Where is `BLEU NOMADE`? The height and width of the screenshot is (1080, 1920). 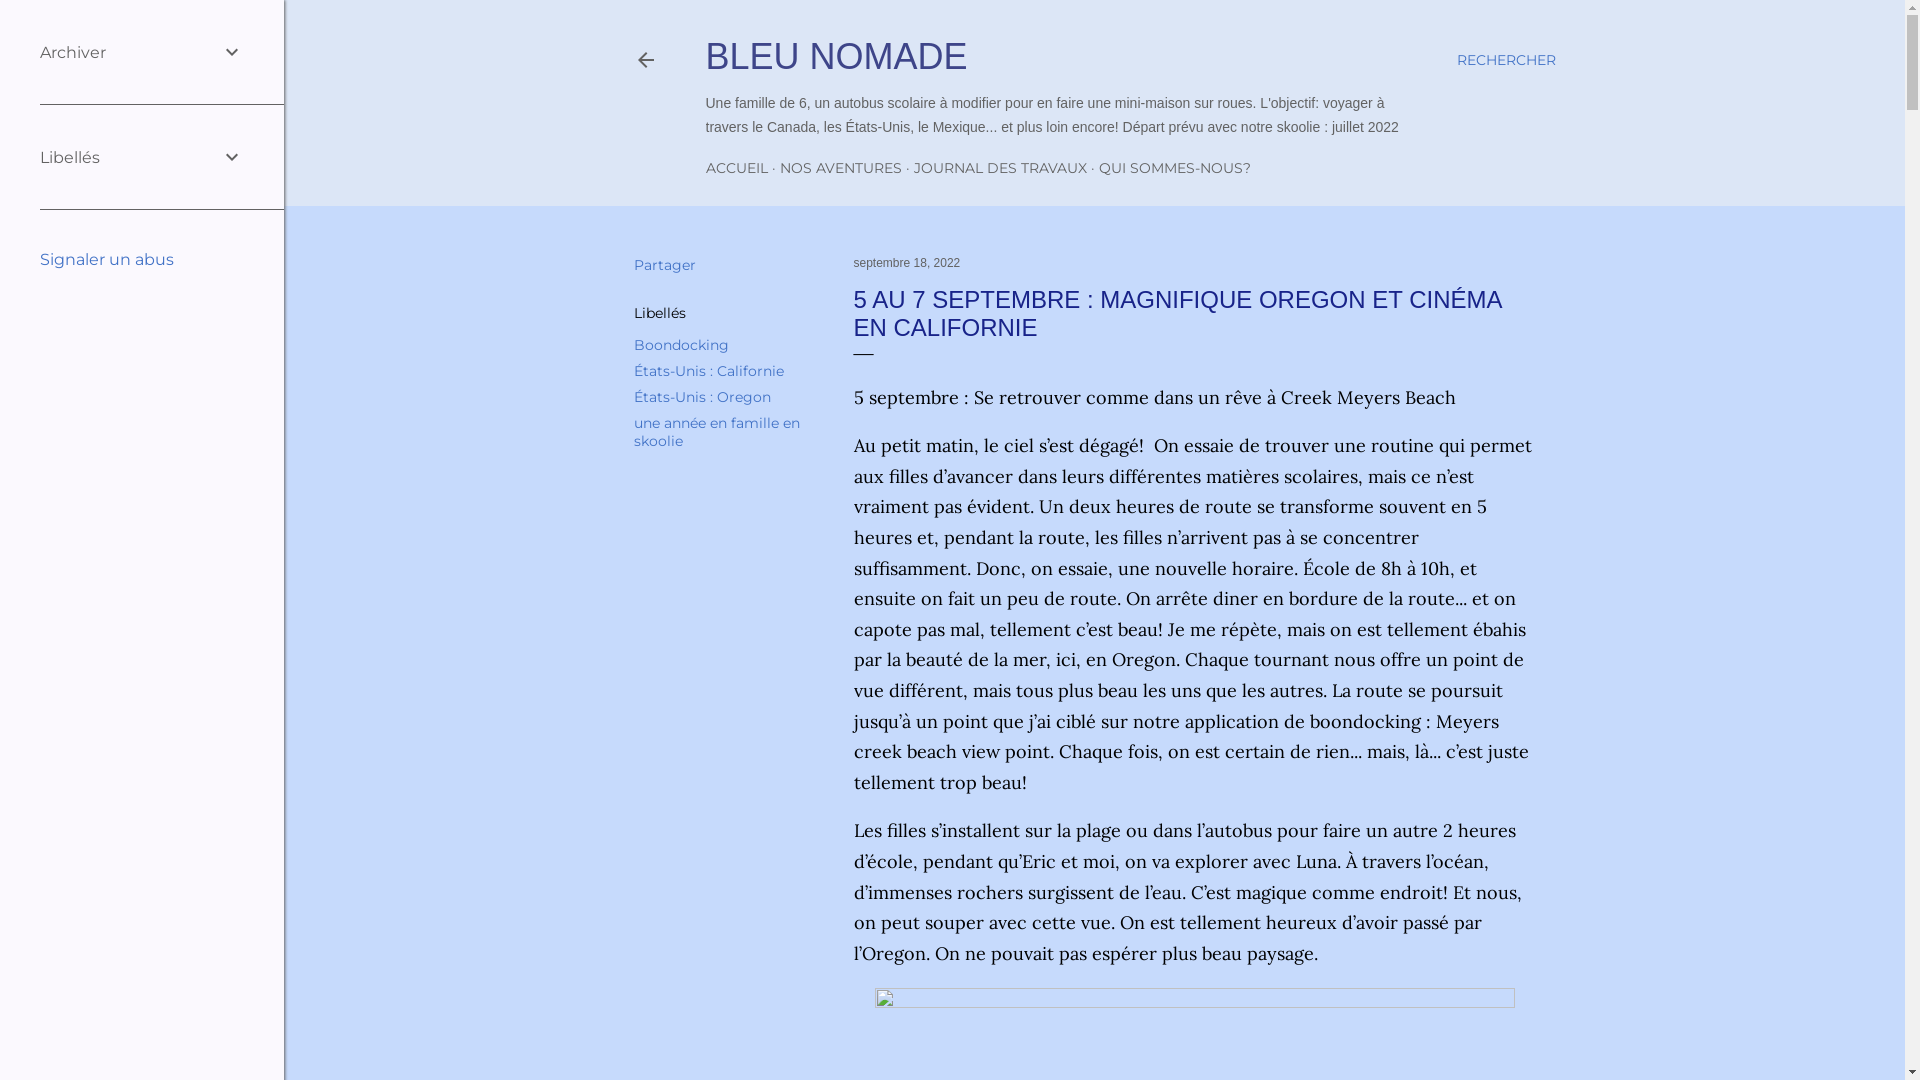 BLEU NOMADE is located at coordinates (837, 56).